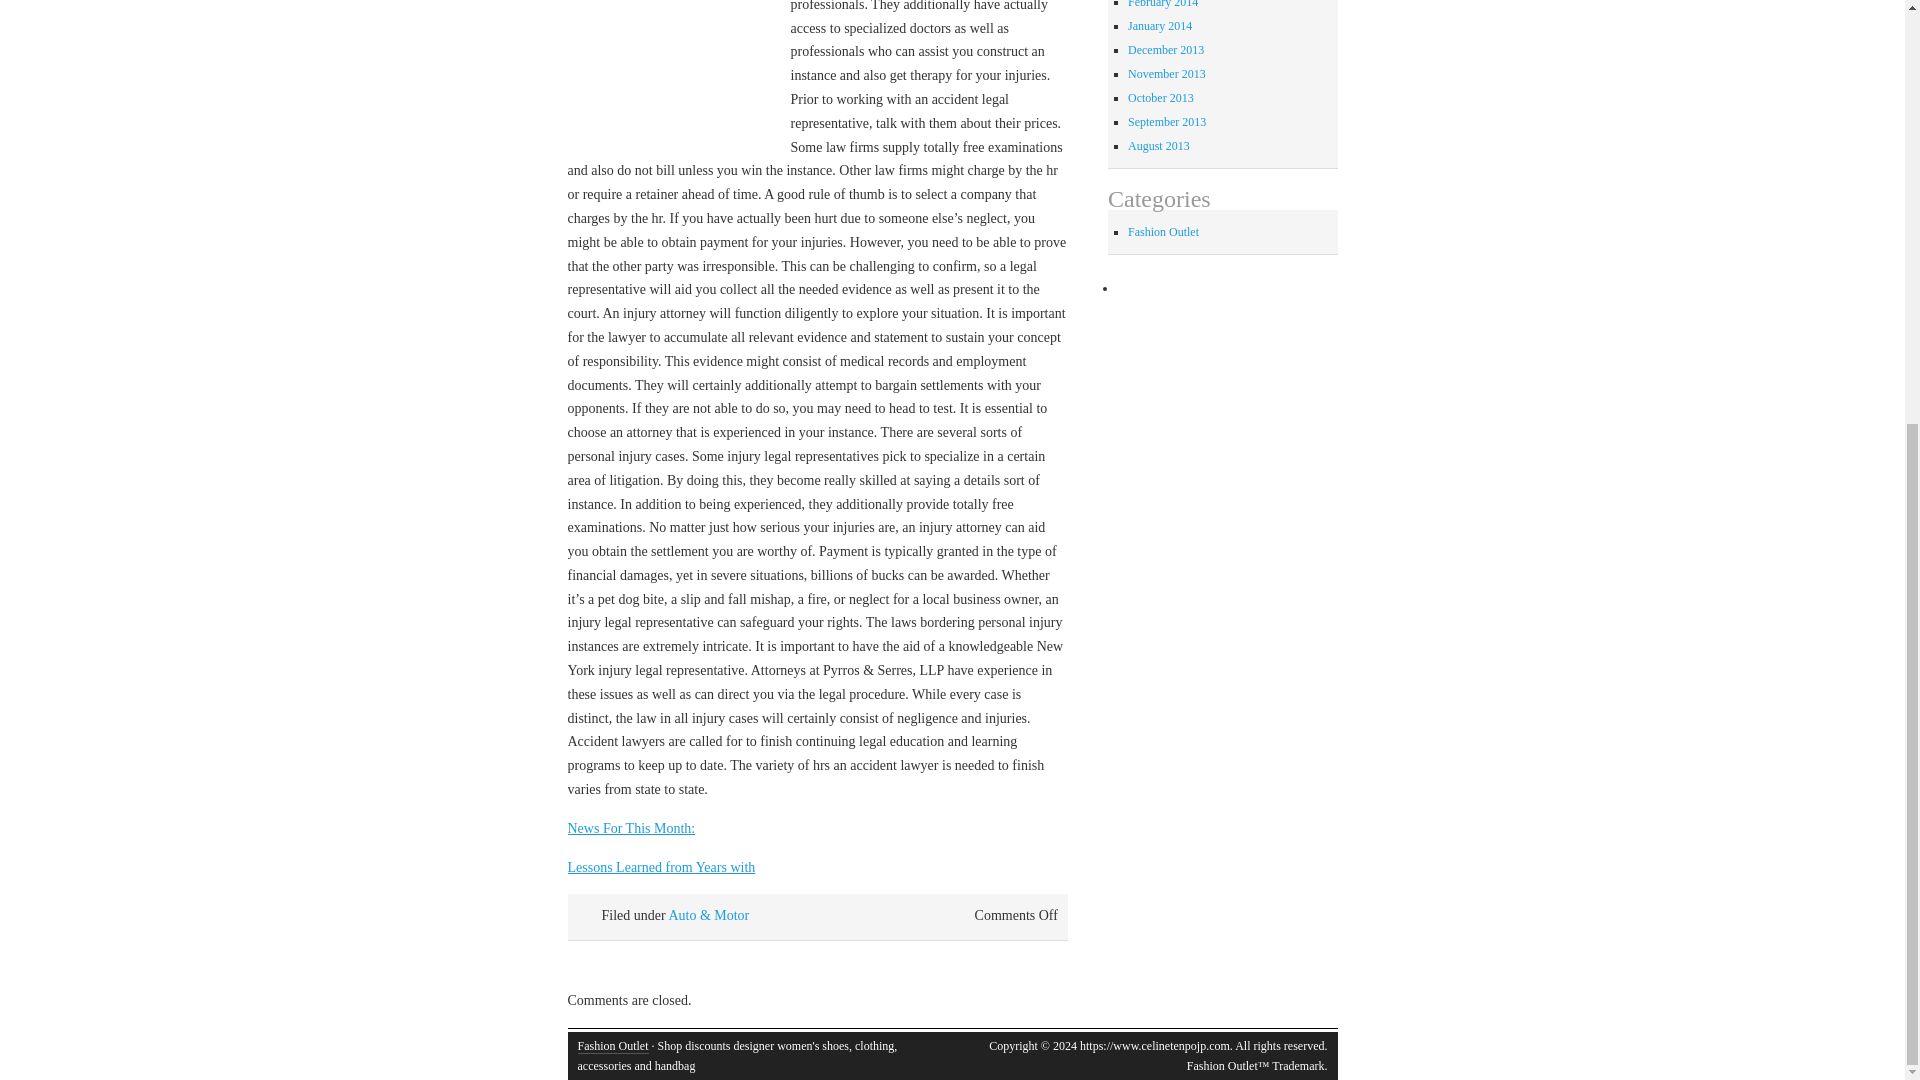 This screenshot has height=1080, width=1920. Describe the element at coordinates (1166, 74) in the screenshot. I see `November 2013` at that location.